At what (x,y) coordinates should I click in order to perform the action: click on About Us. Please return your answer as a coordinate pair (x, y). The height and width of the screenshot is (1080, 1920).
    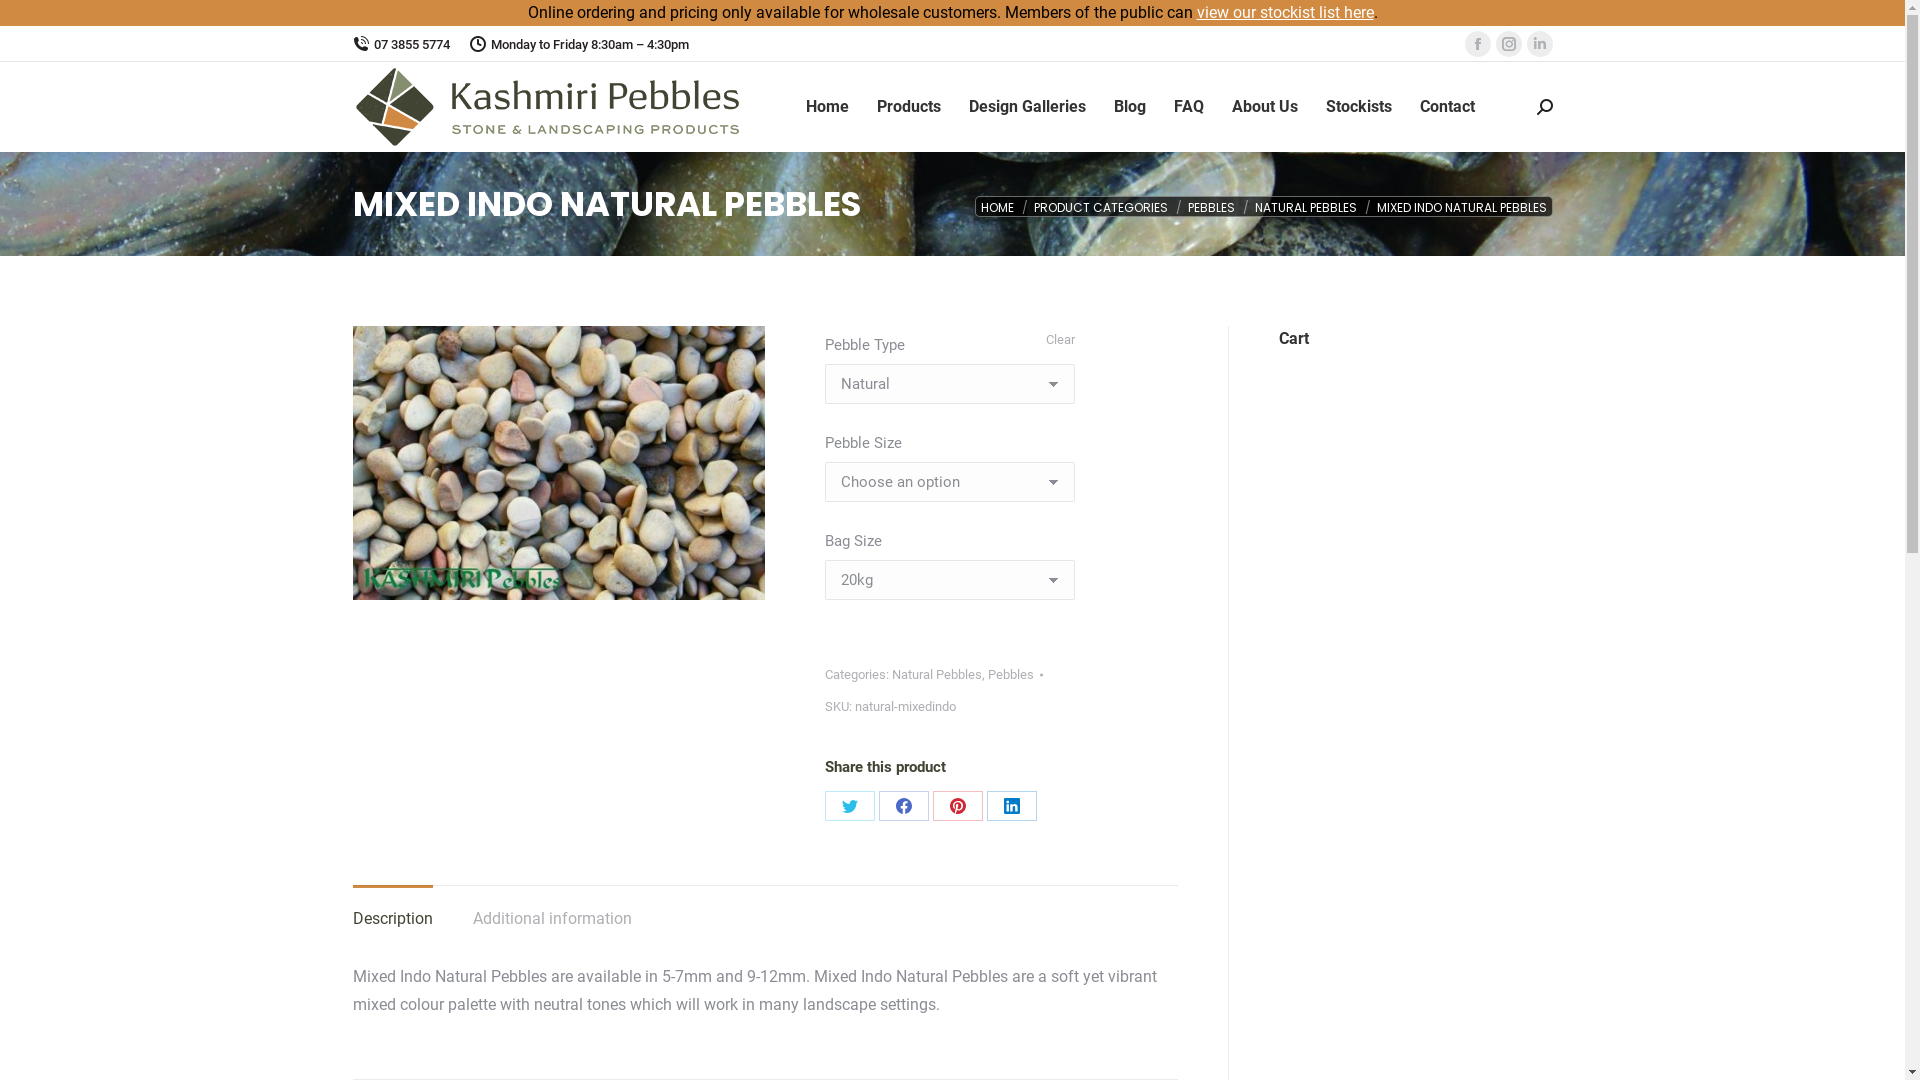
    Looking at the image, I should click on (1265, 107).